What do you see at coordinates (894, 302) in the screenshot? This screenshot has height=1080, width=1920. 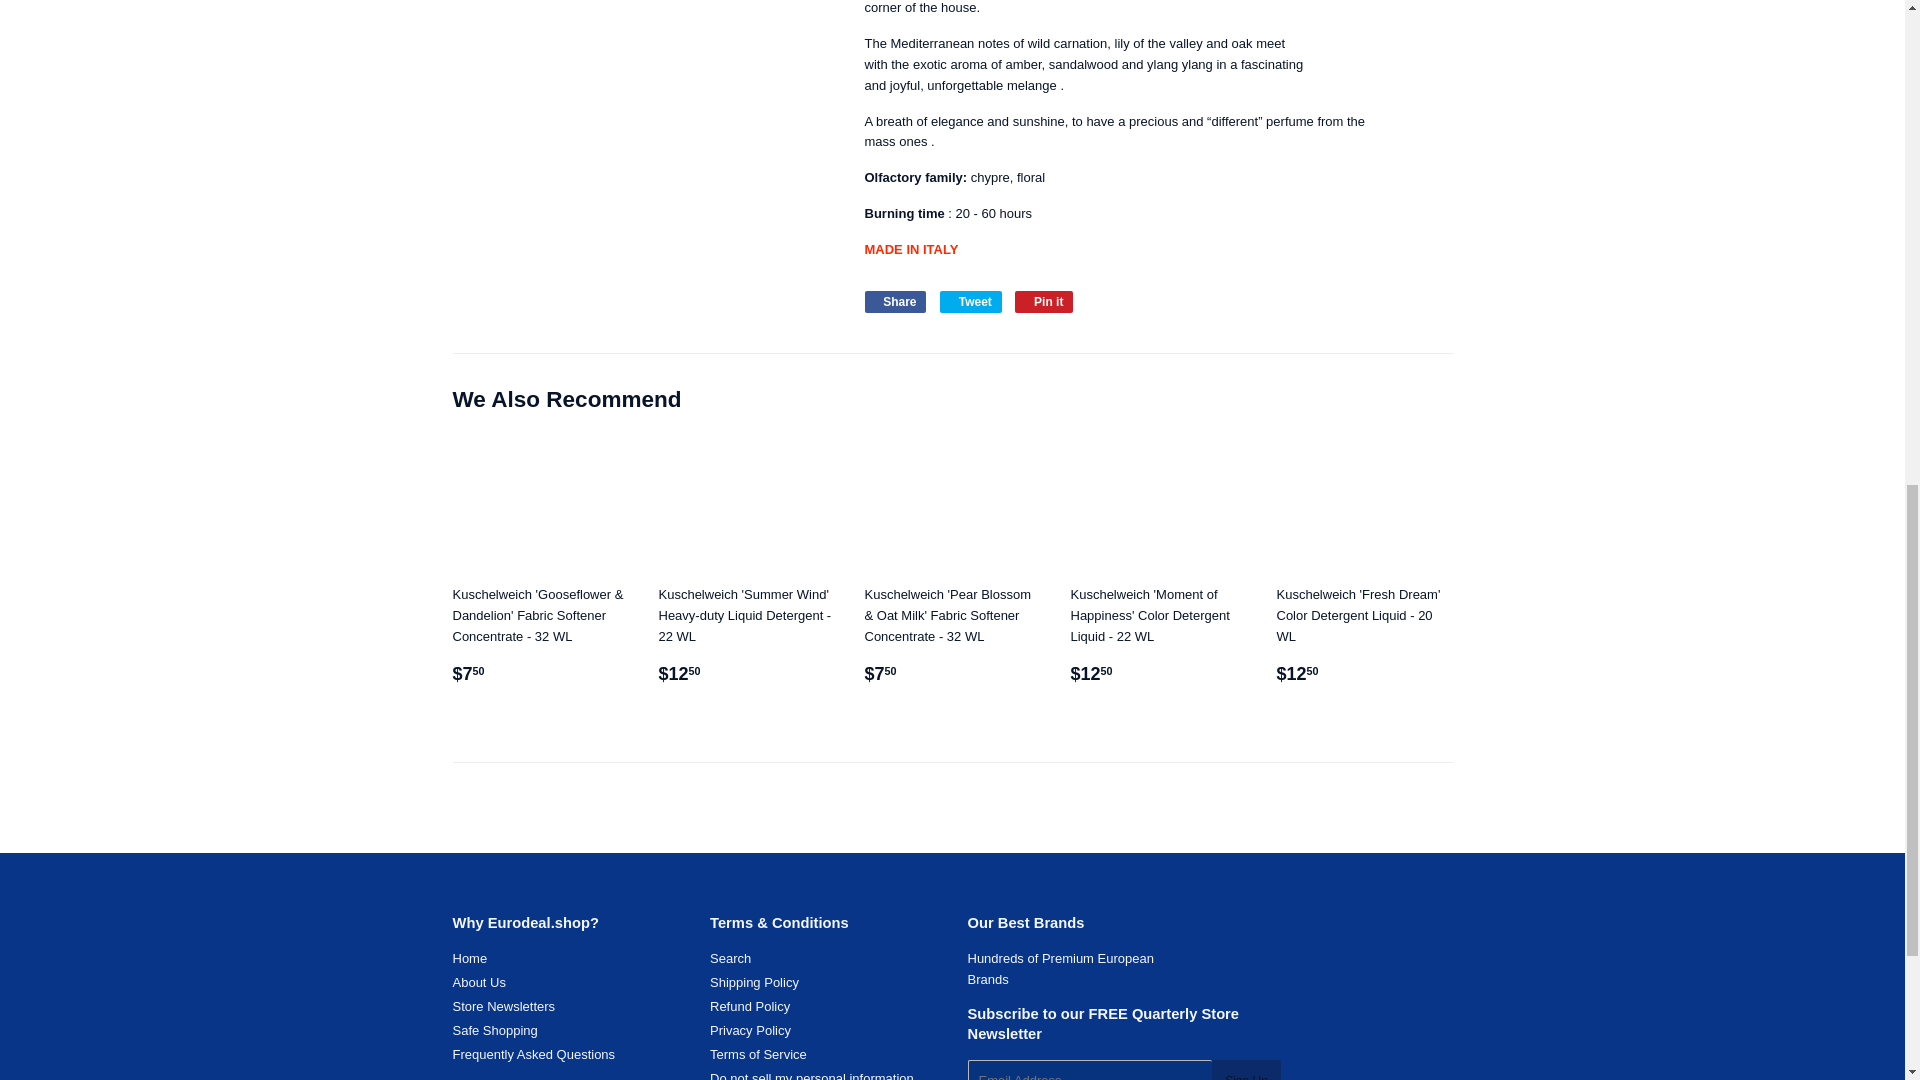 I see `Share on Facebook` at bounding box center [894, 302].